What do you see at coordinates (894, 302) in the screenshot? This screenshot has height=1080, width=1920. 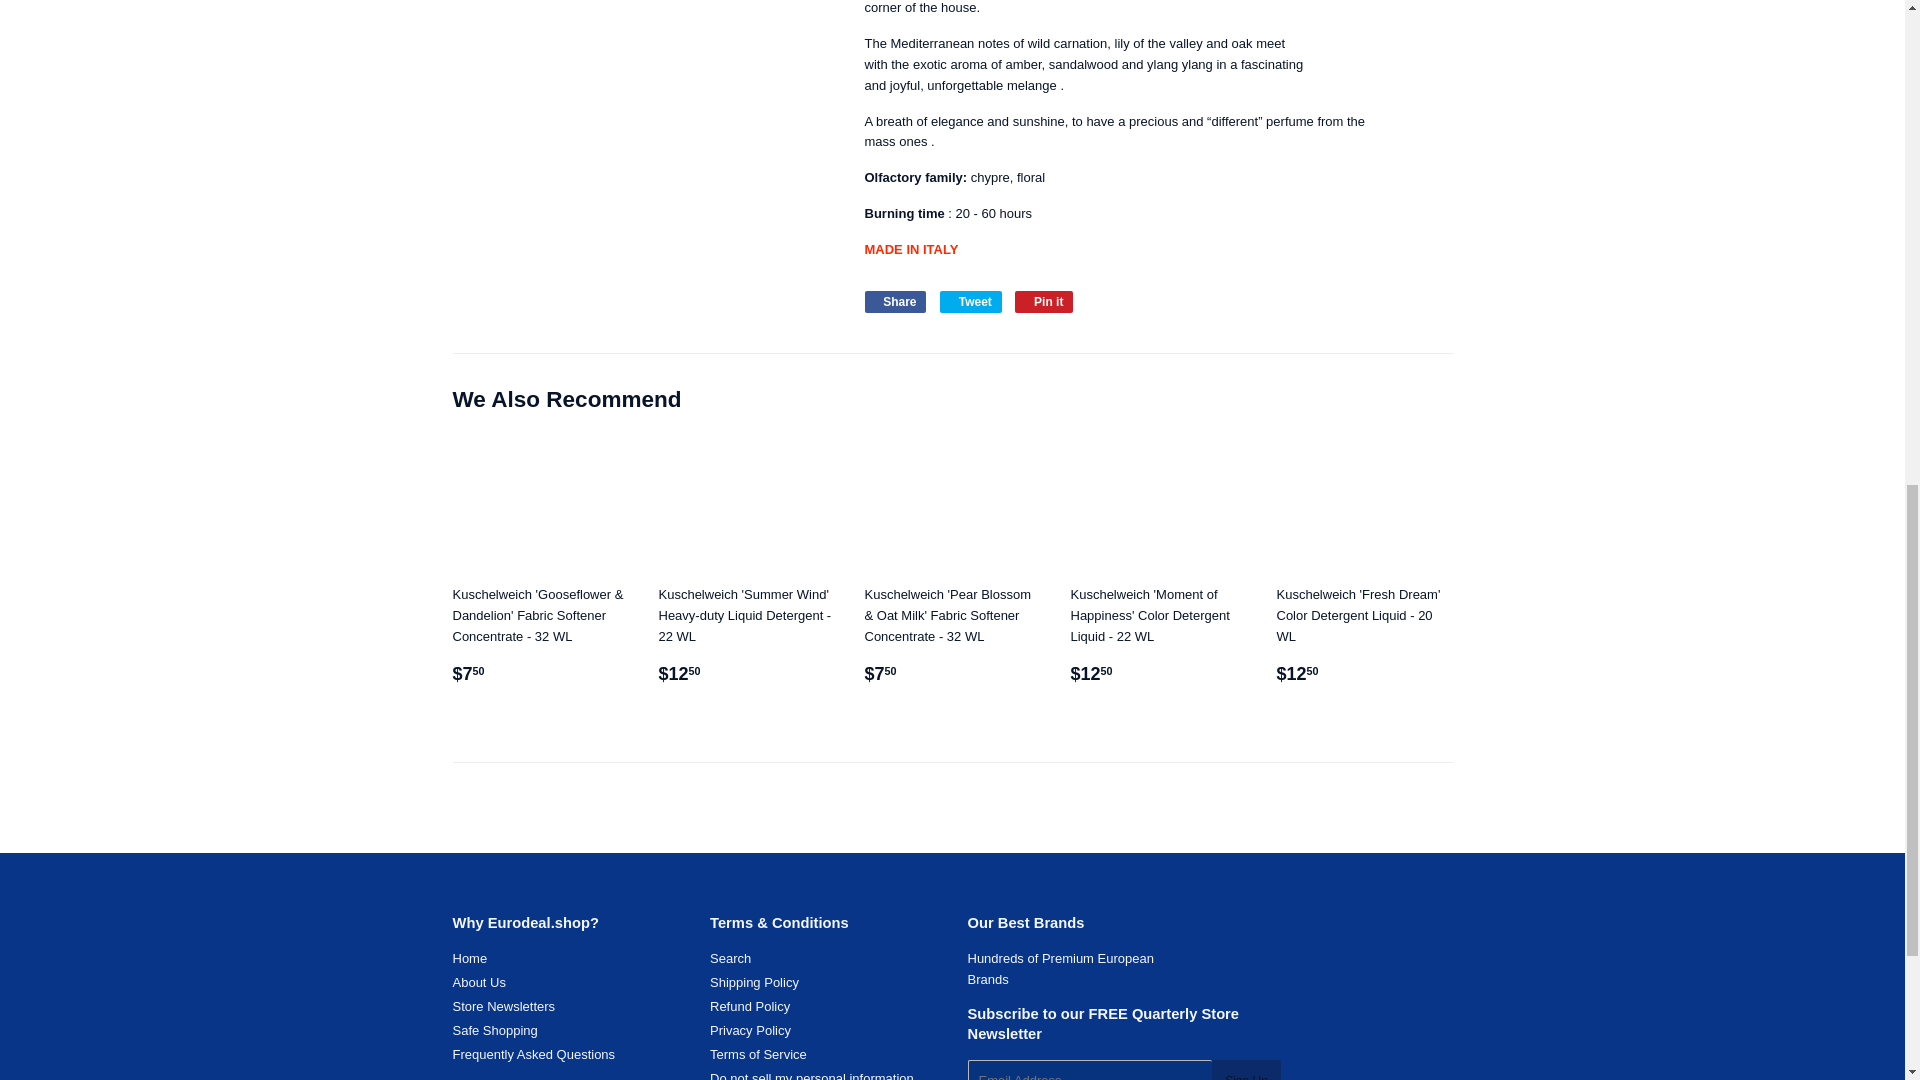 I see `Share on Facebook` at bounding box center [894, 302].